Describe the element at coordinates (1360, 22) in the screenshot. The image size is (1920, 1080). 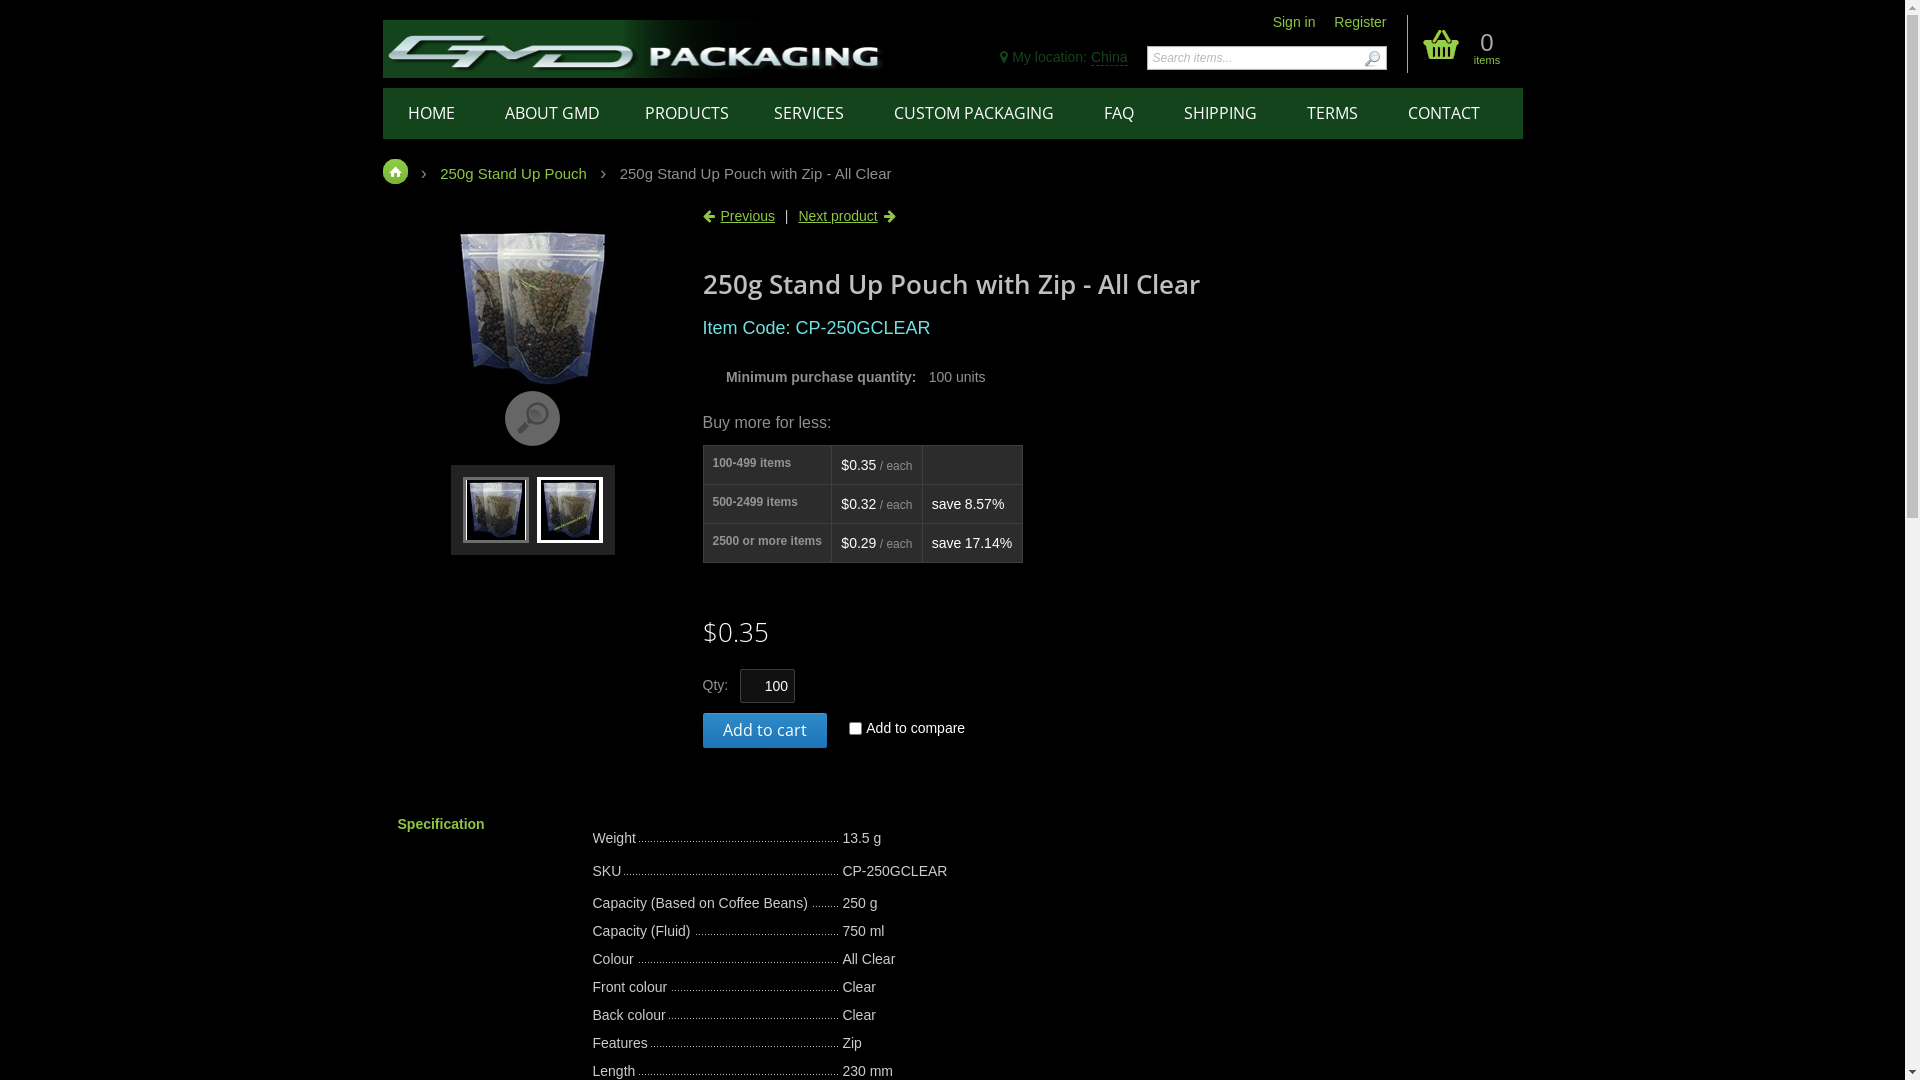
I see `Register` at that location.